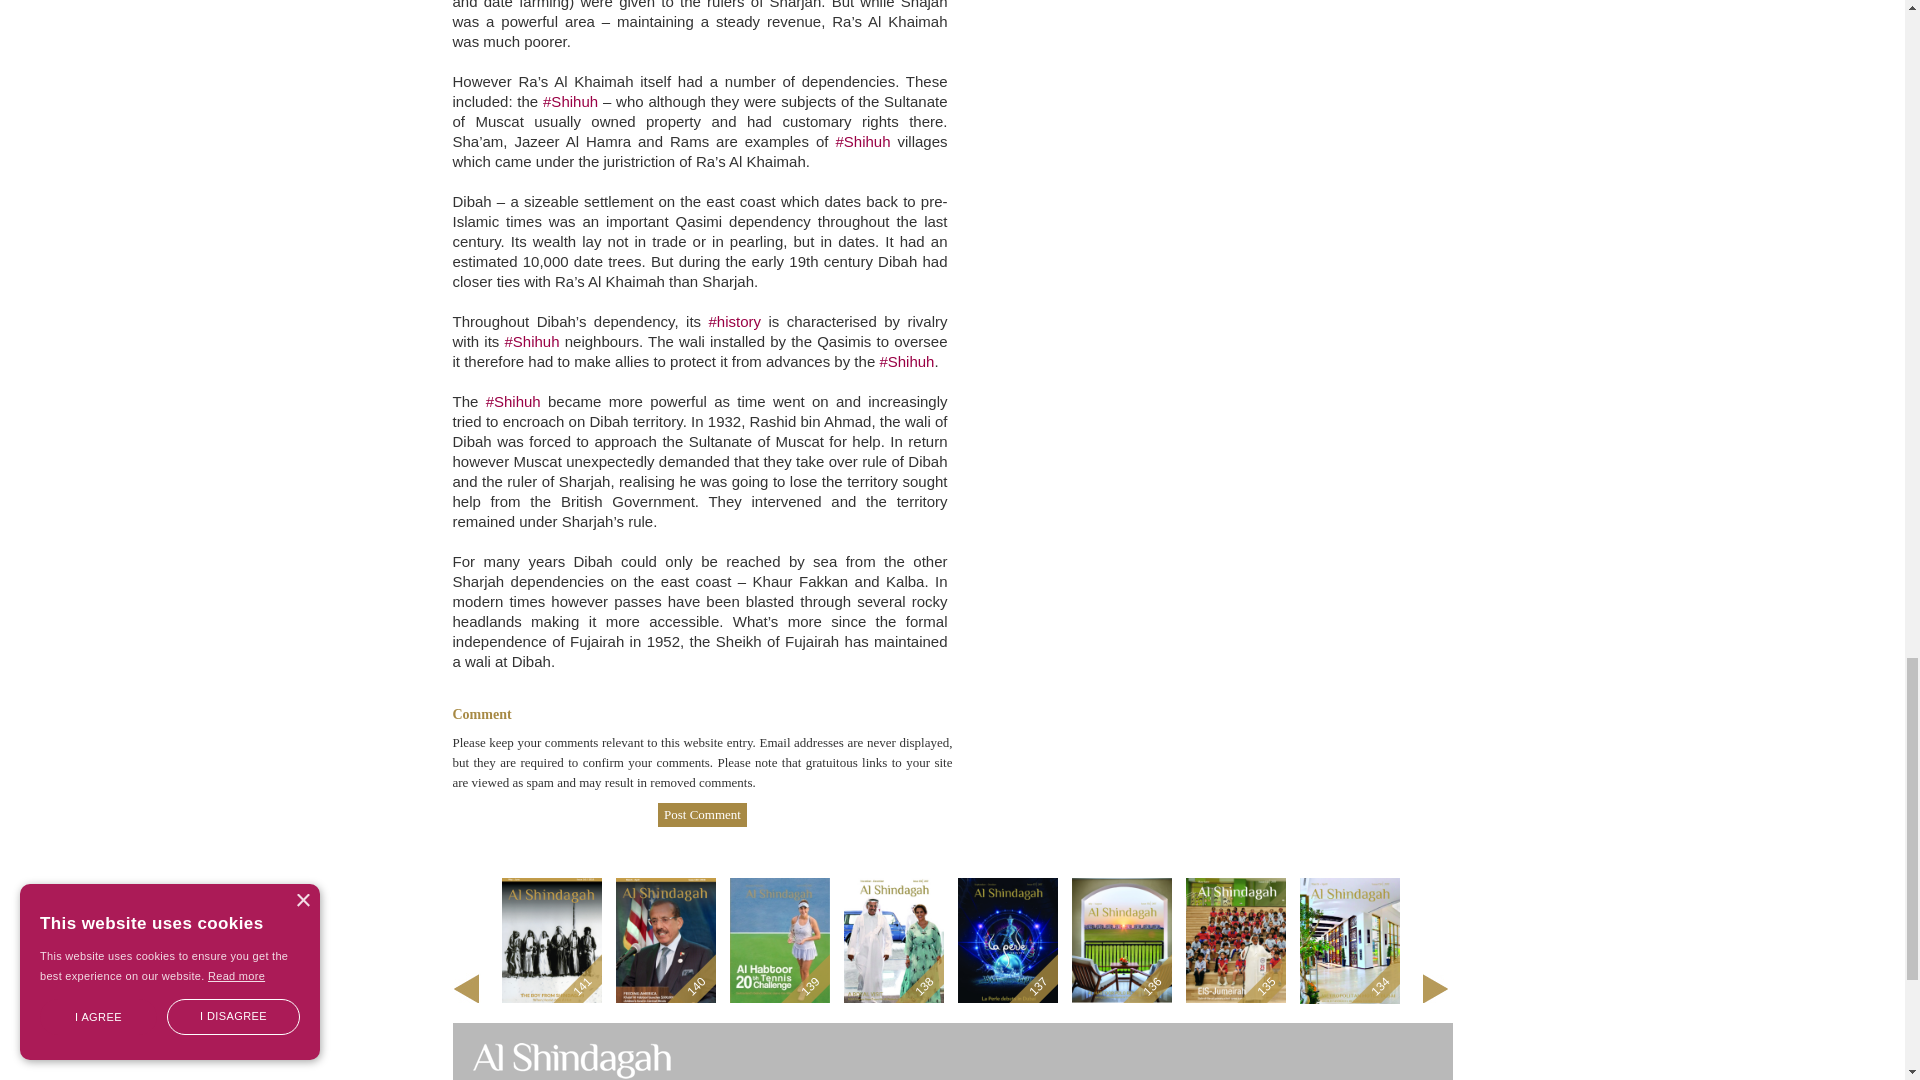 This screenshot has height=1080, width=1920. I want to click on Seach website for:  Shihuh, so click(513, 402).